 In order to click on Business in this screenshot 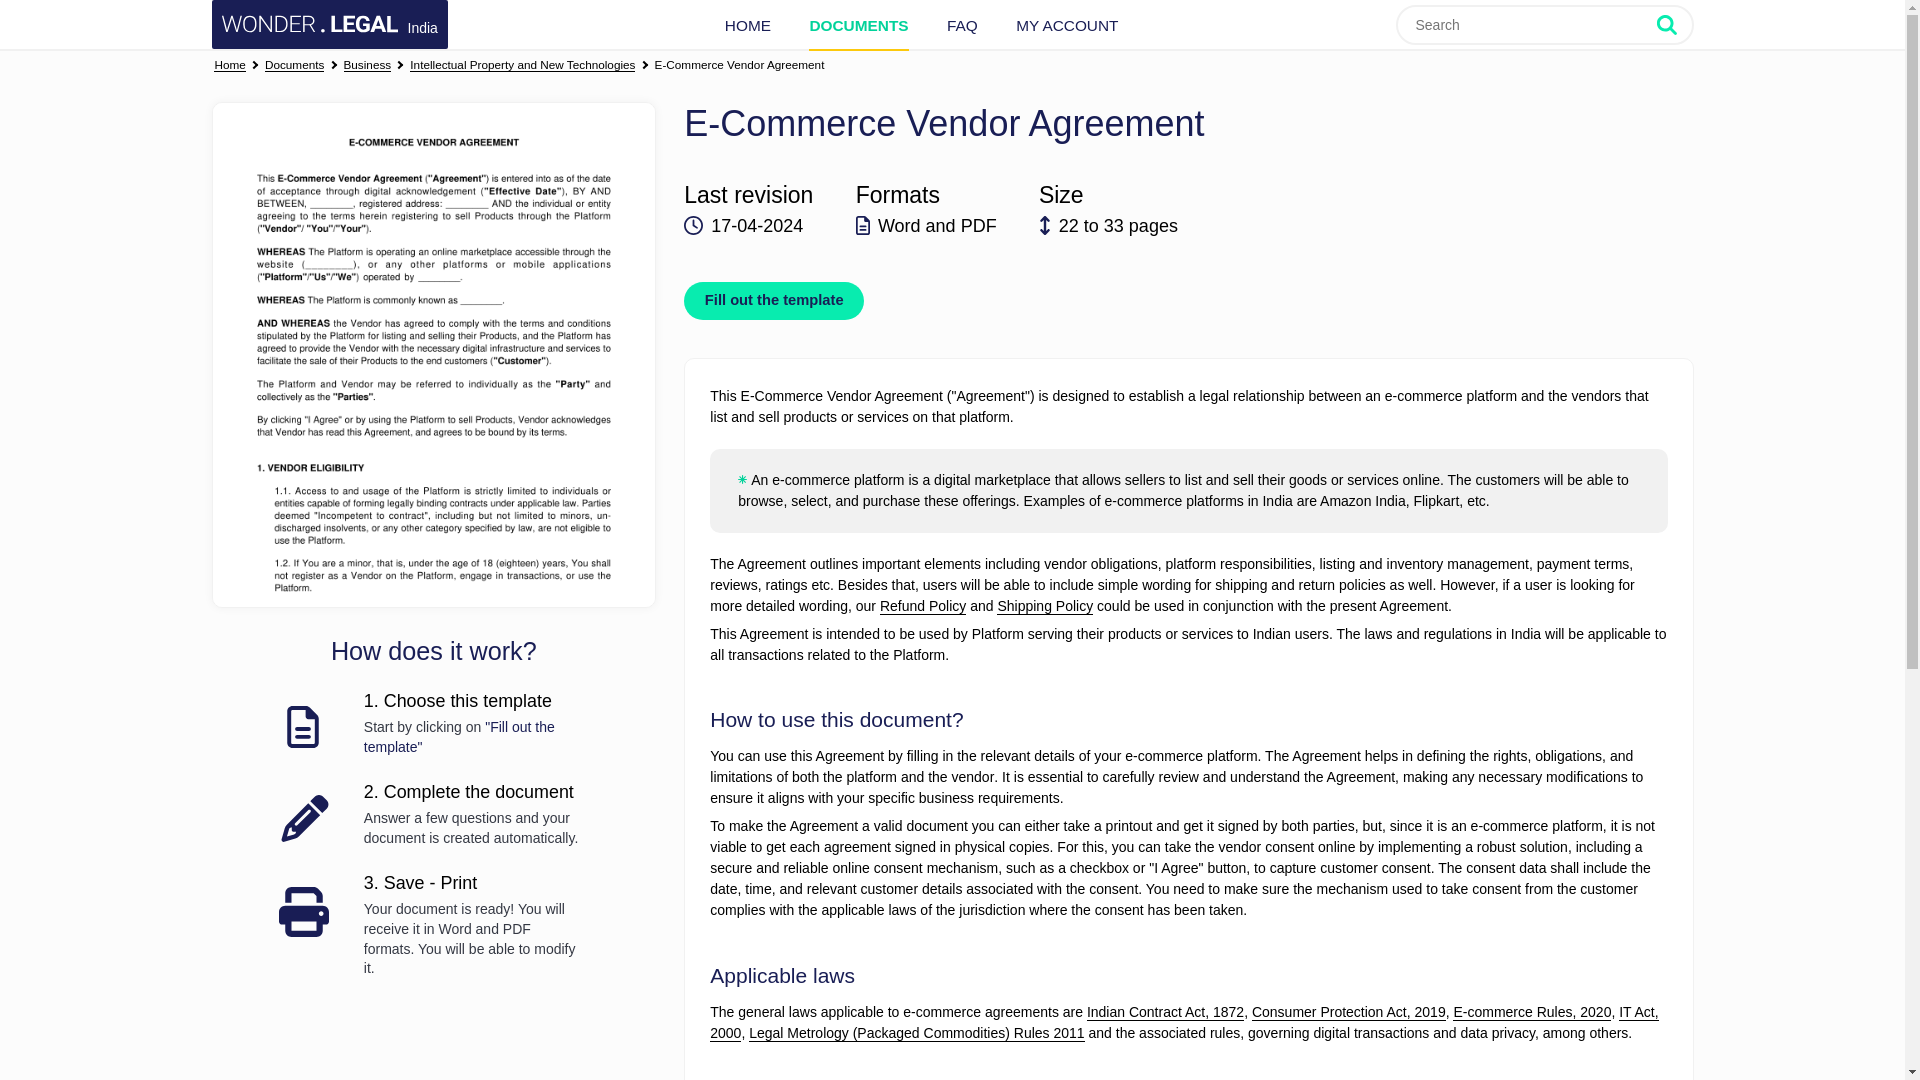, I will do `click(367, 66)`.